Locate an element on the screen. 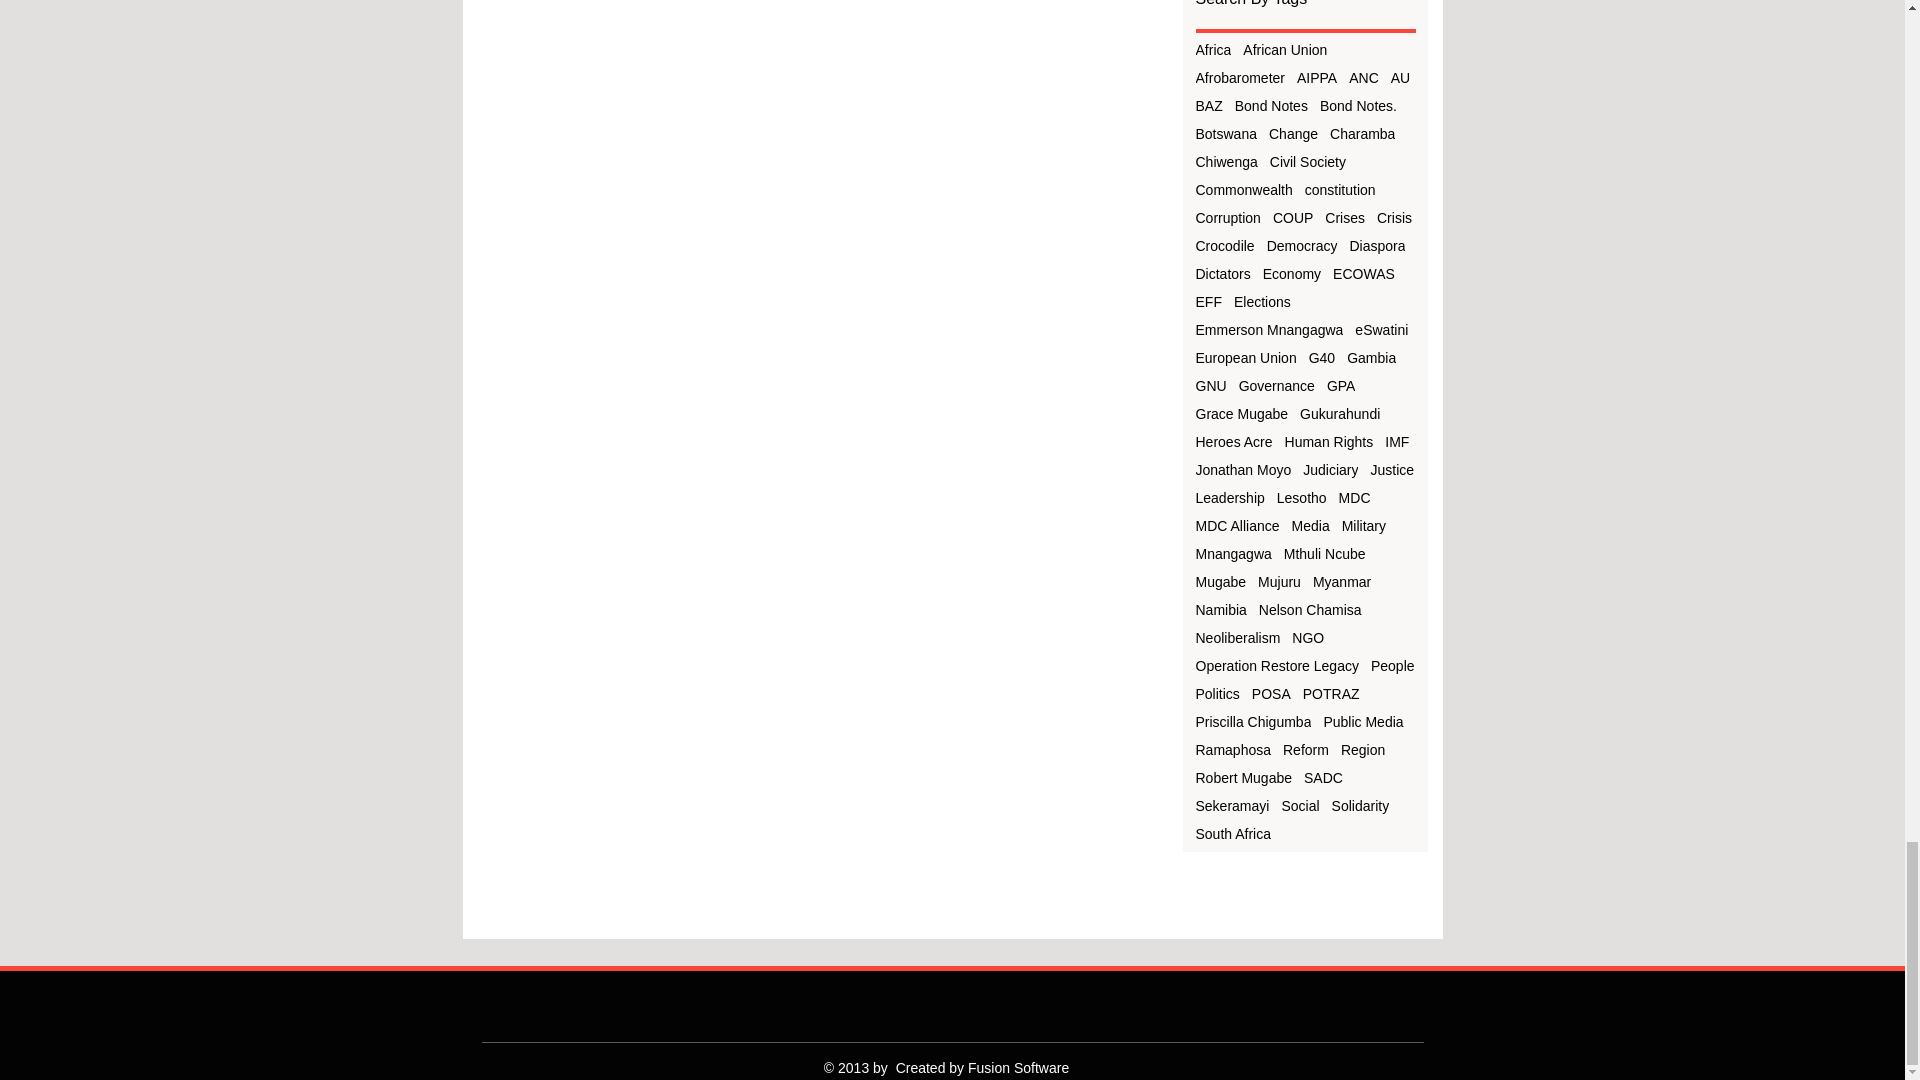  Bond Notes is located at coordinates (1270, 105).